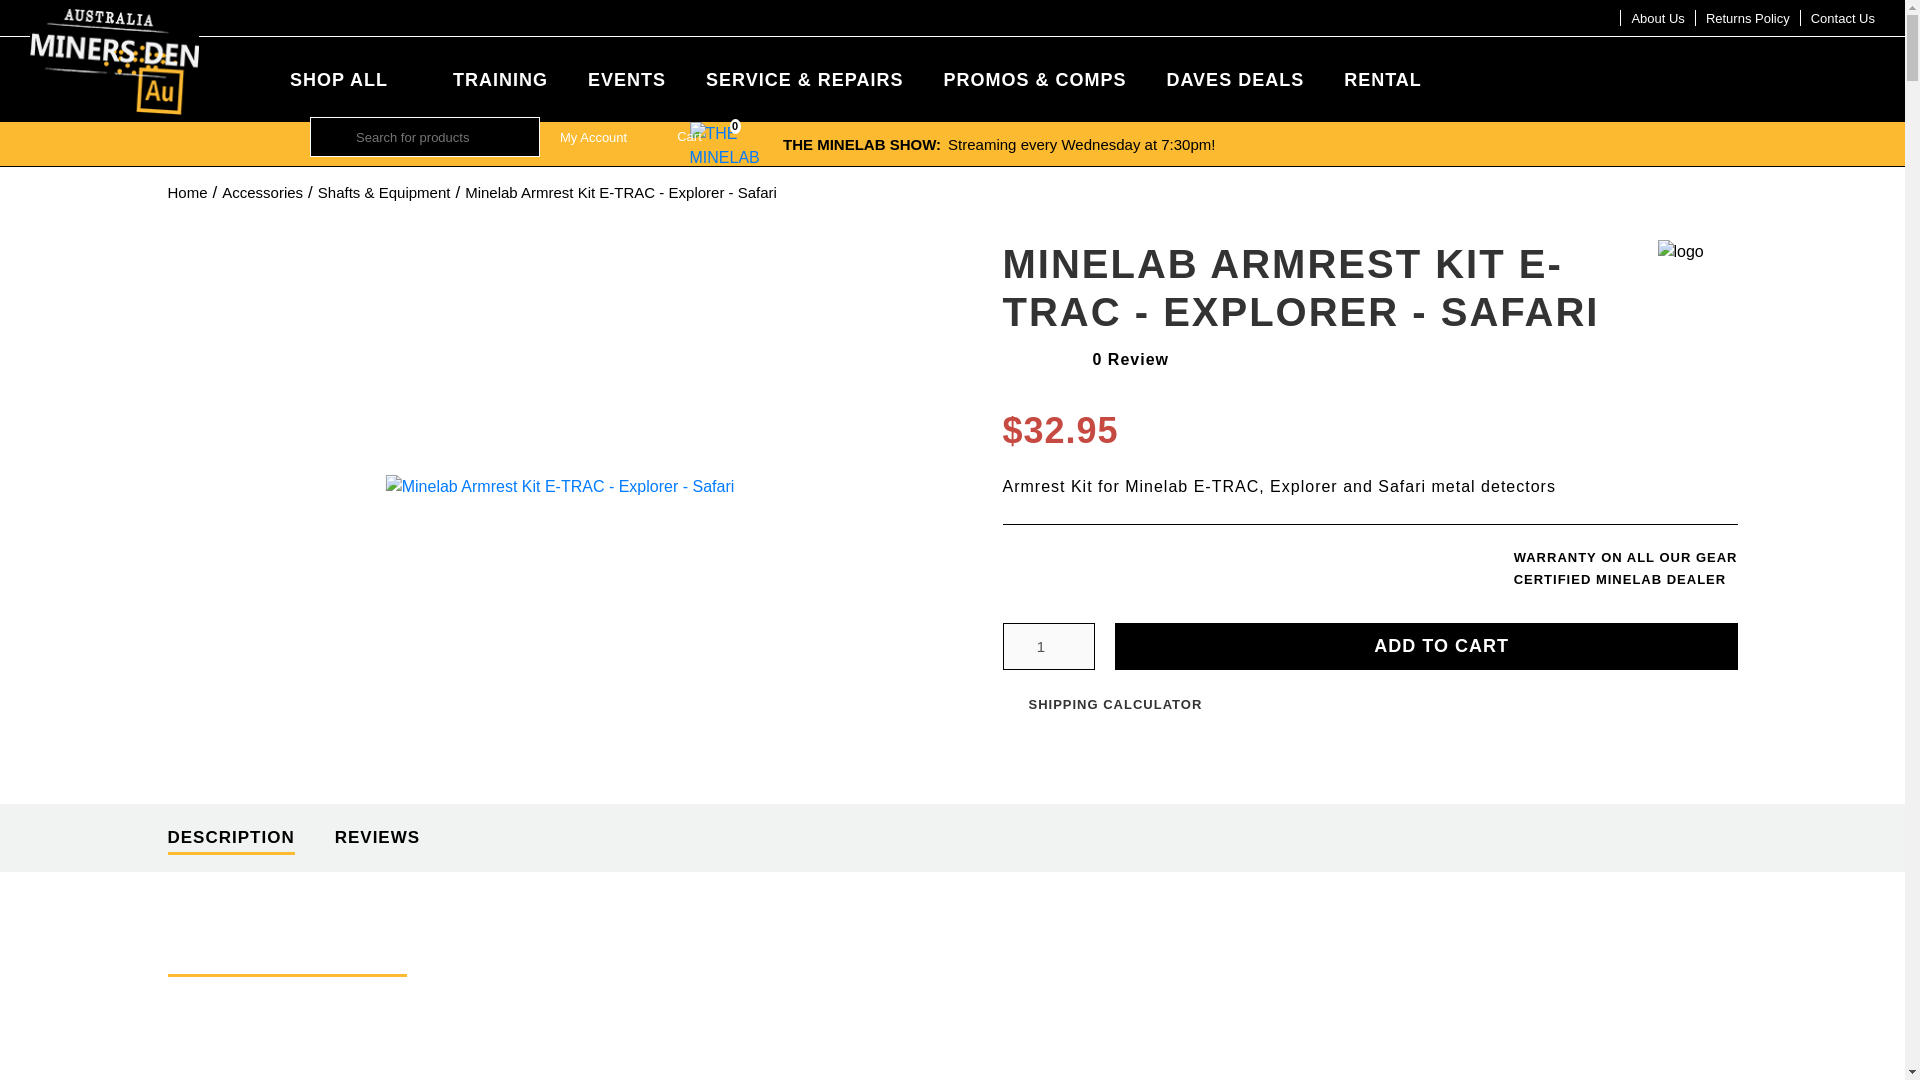 The width and height of the screenshot is (1920, 1080). Describe the element at coordinates (1842, 18) in the screenshot. I see `Contact Us` at that location.